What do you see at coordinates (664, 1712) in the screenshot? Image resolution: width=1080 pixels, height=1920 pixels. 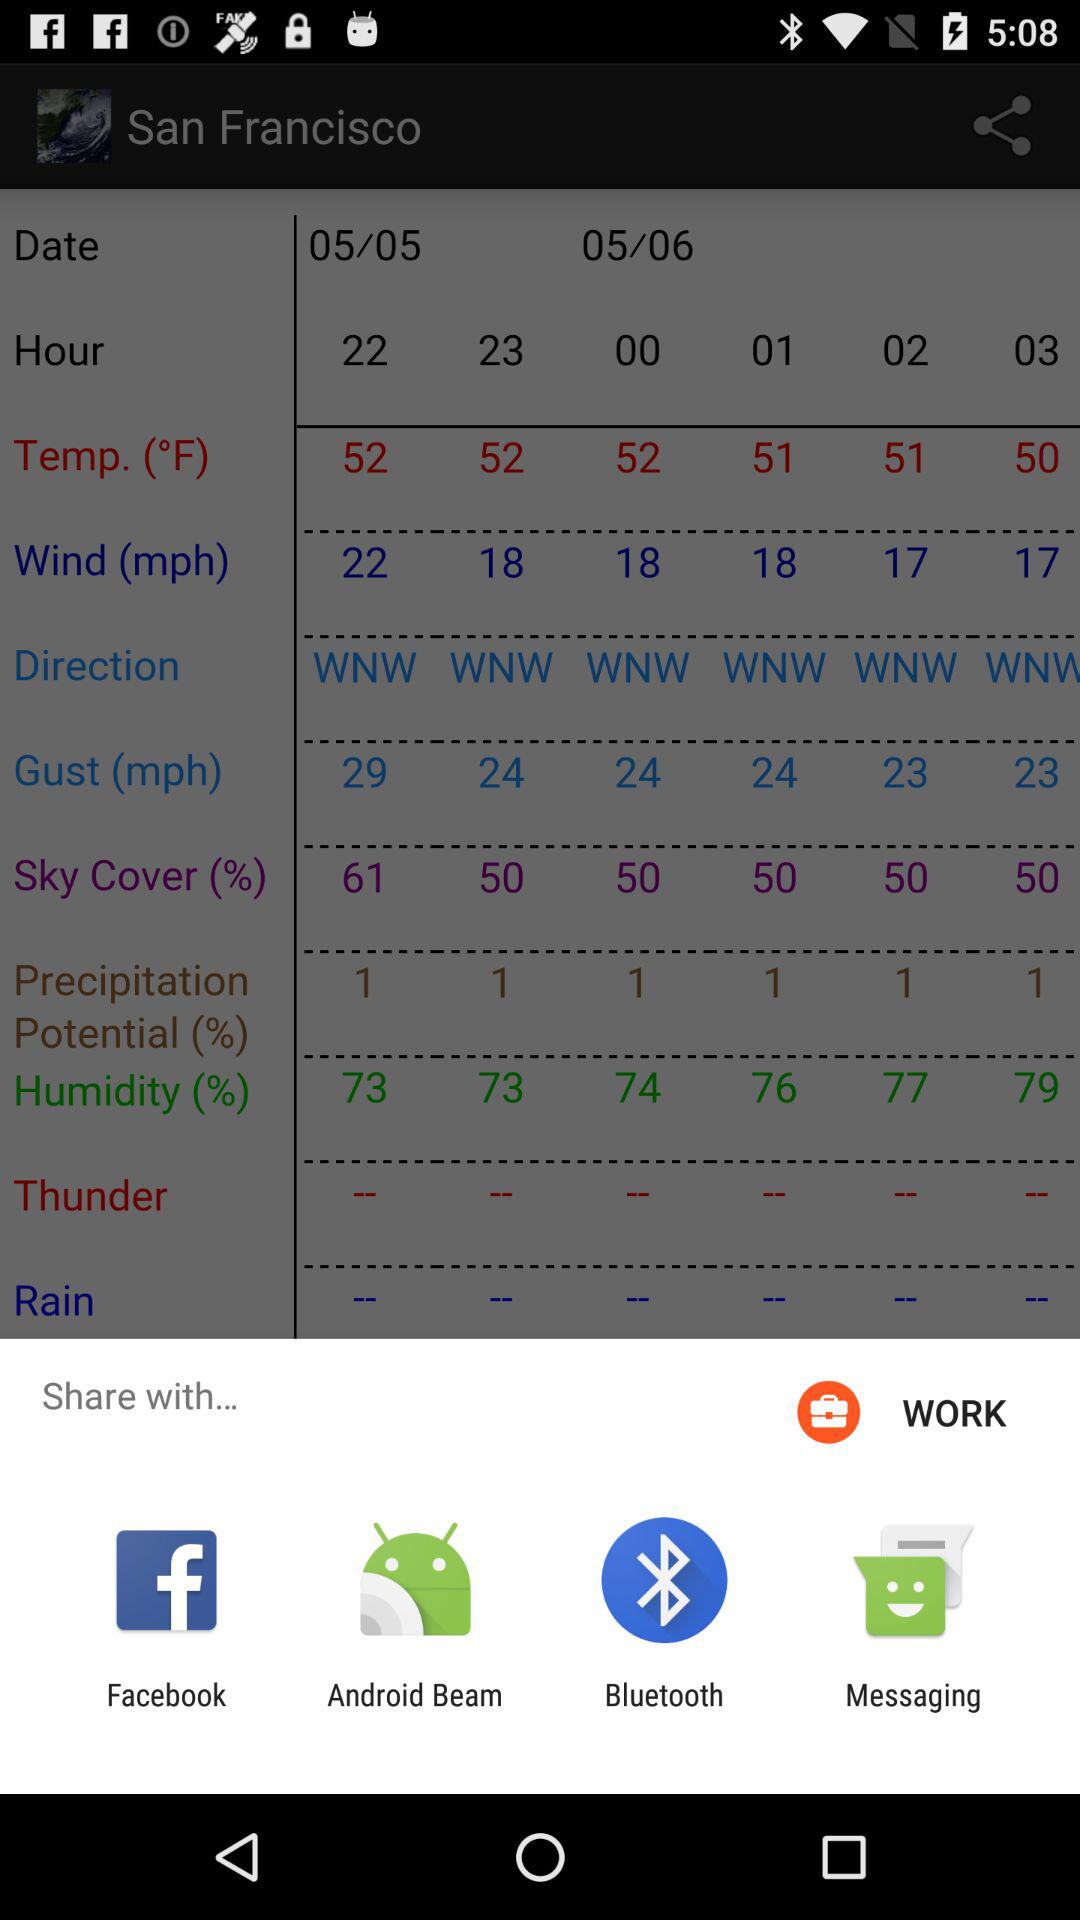 I see `choose icon to the right of android beam app` at bounding box center [664, 1712].